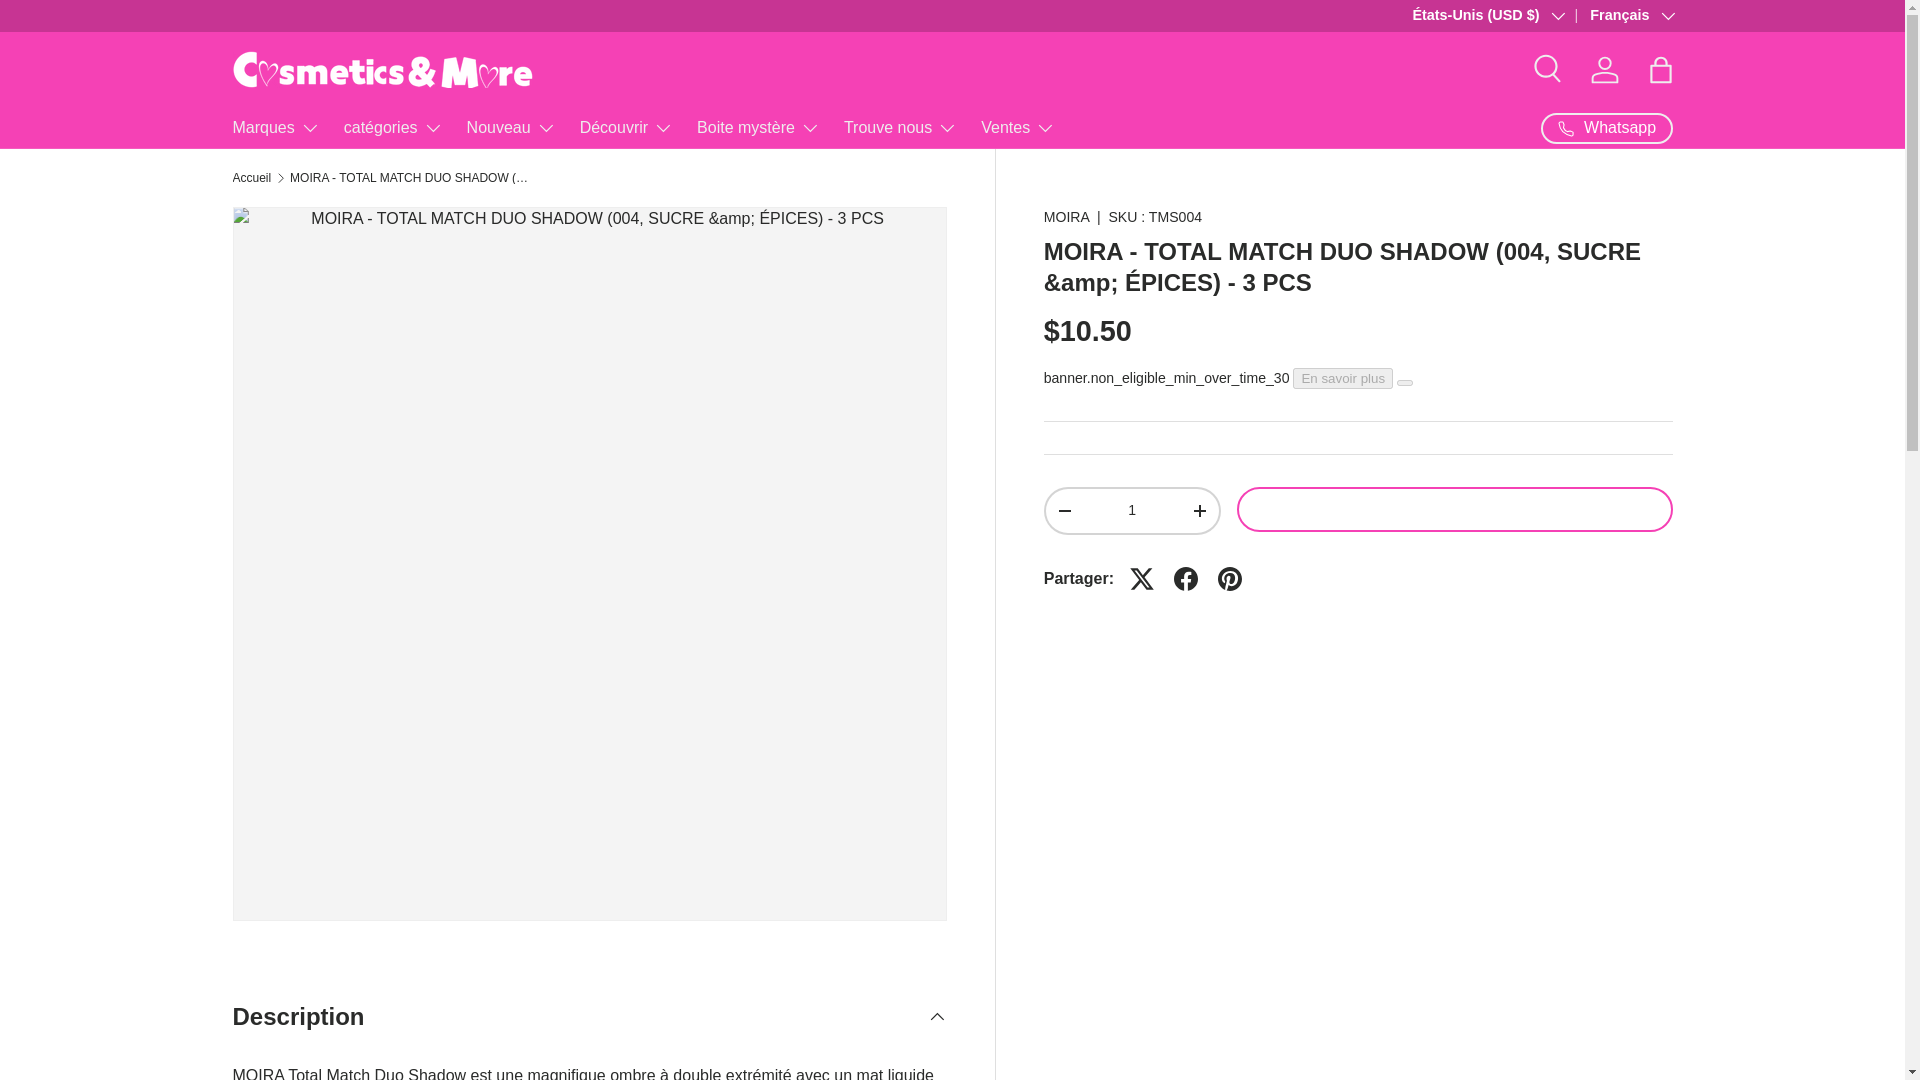 This screenshot has width=1920, height=1080. What do you see at coordinates (275, 128) in the screenshot?
I see `Marques` at bounding box center [275, 128].